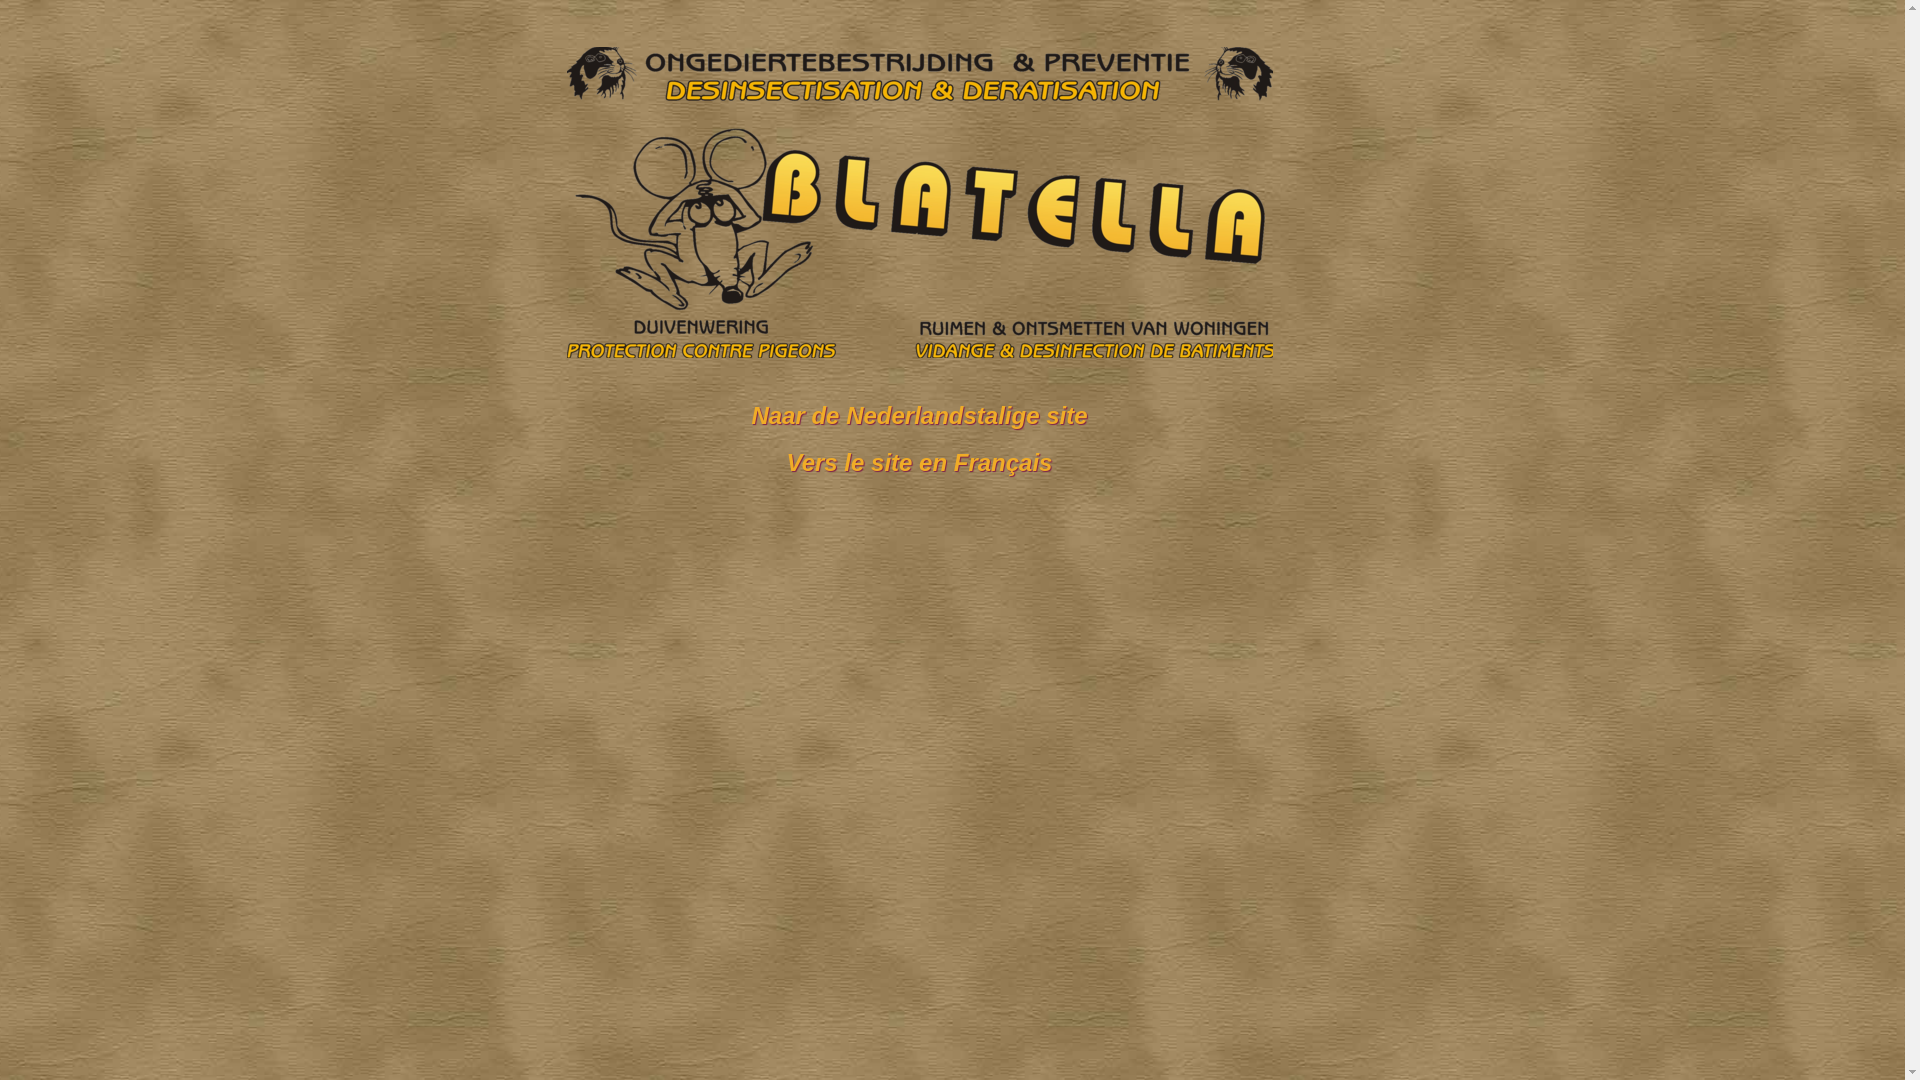  What do you see at coordinates (919, 416) in the screenshot?
I see `Naar de Nederlandstalige site` at bounding box center [919, 416].